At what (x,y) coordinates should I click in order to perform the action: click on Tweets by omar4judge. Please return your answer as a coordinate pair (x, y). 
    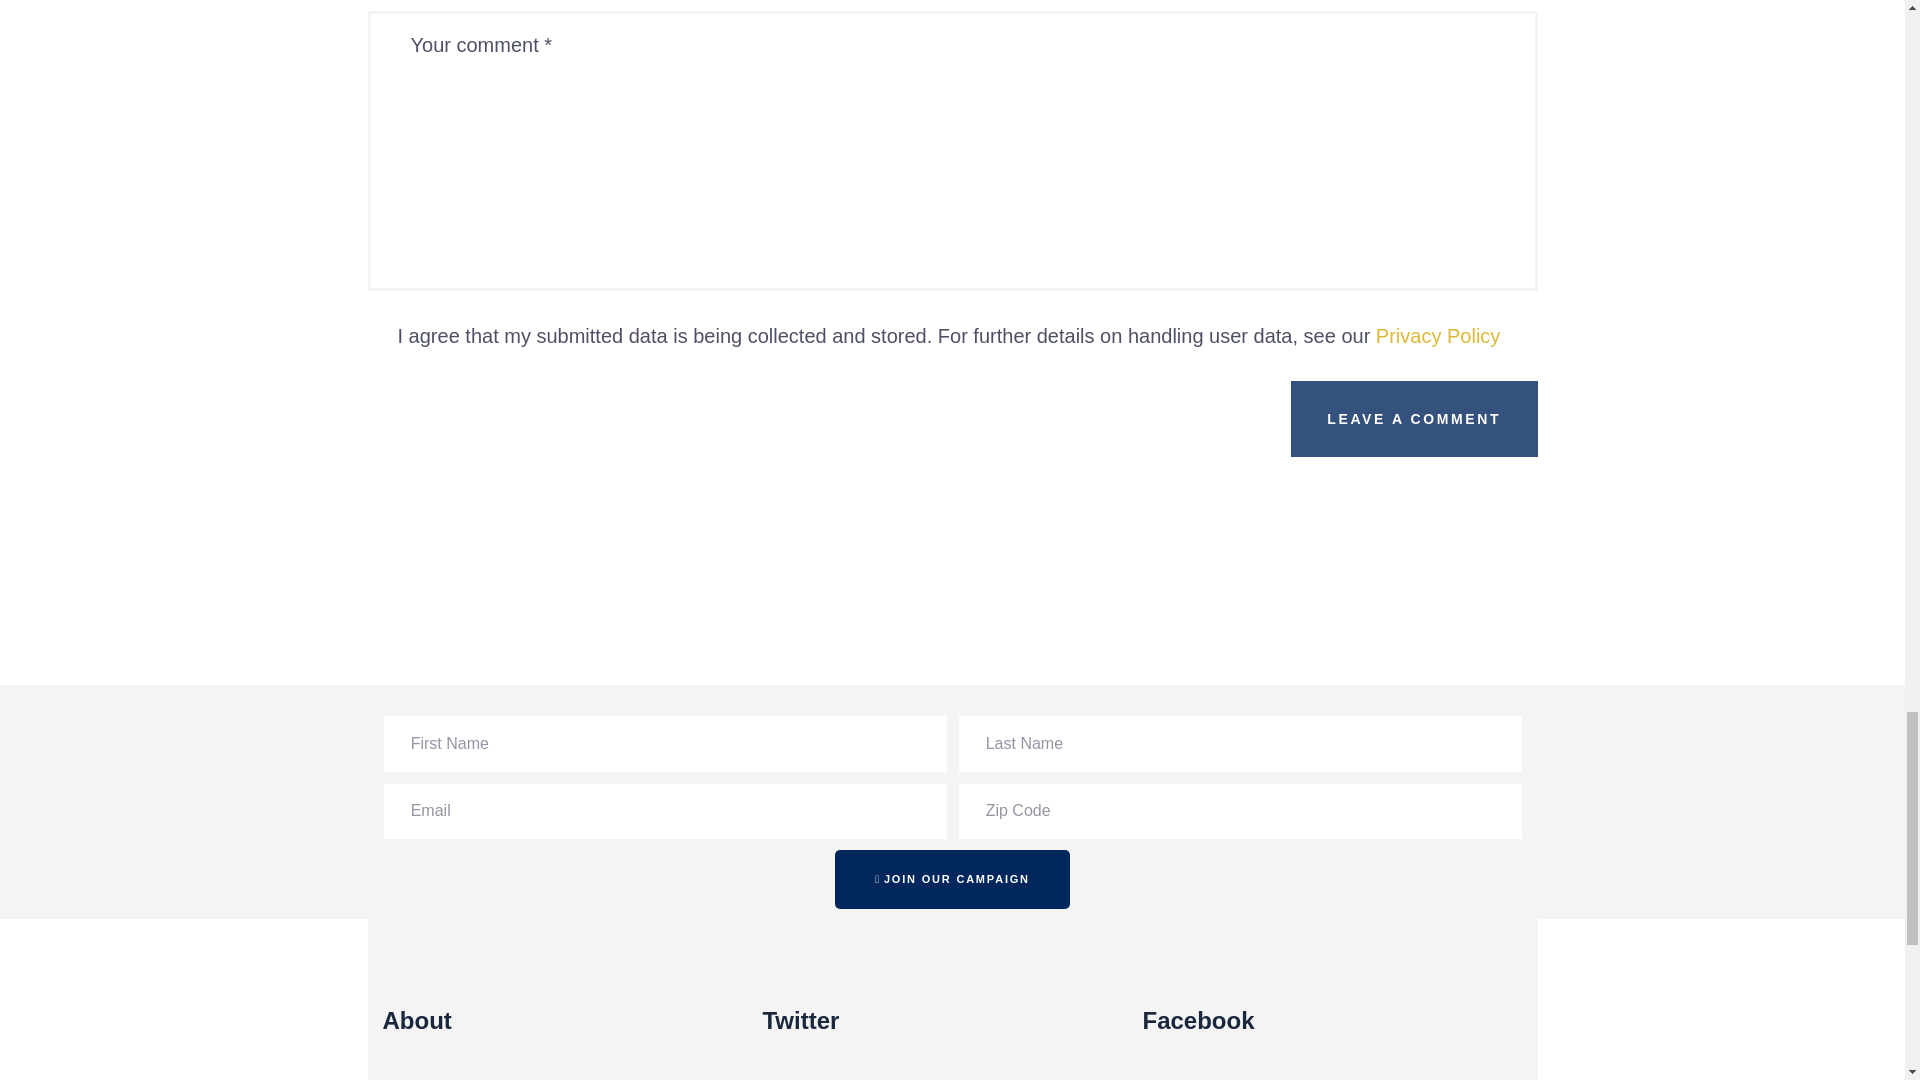
    Looking at the image, I should click on (862, 1078).